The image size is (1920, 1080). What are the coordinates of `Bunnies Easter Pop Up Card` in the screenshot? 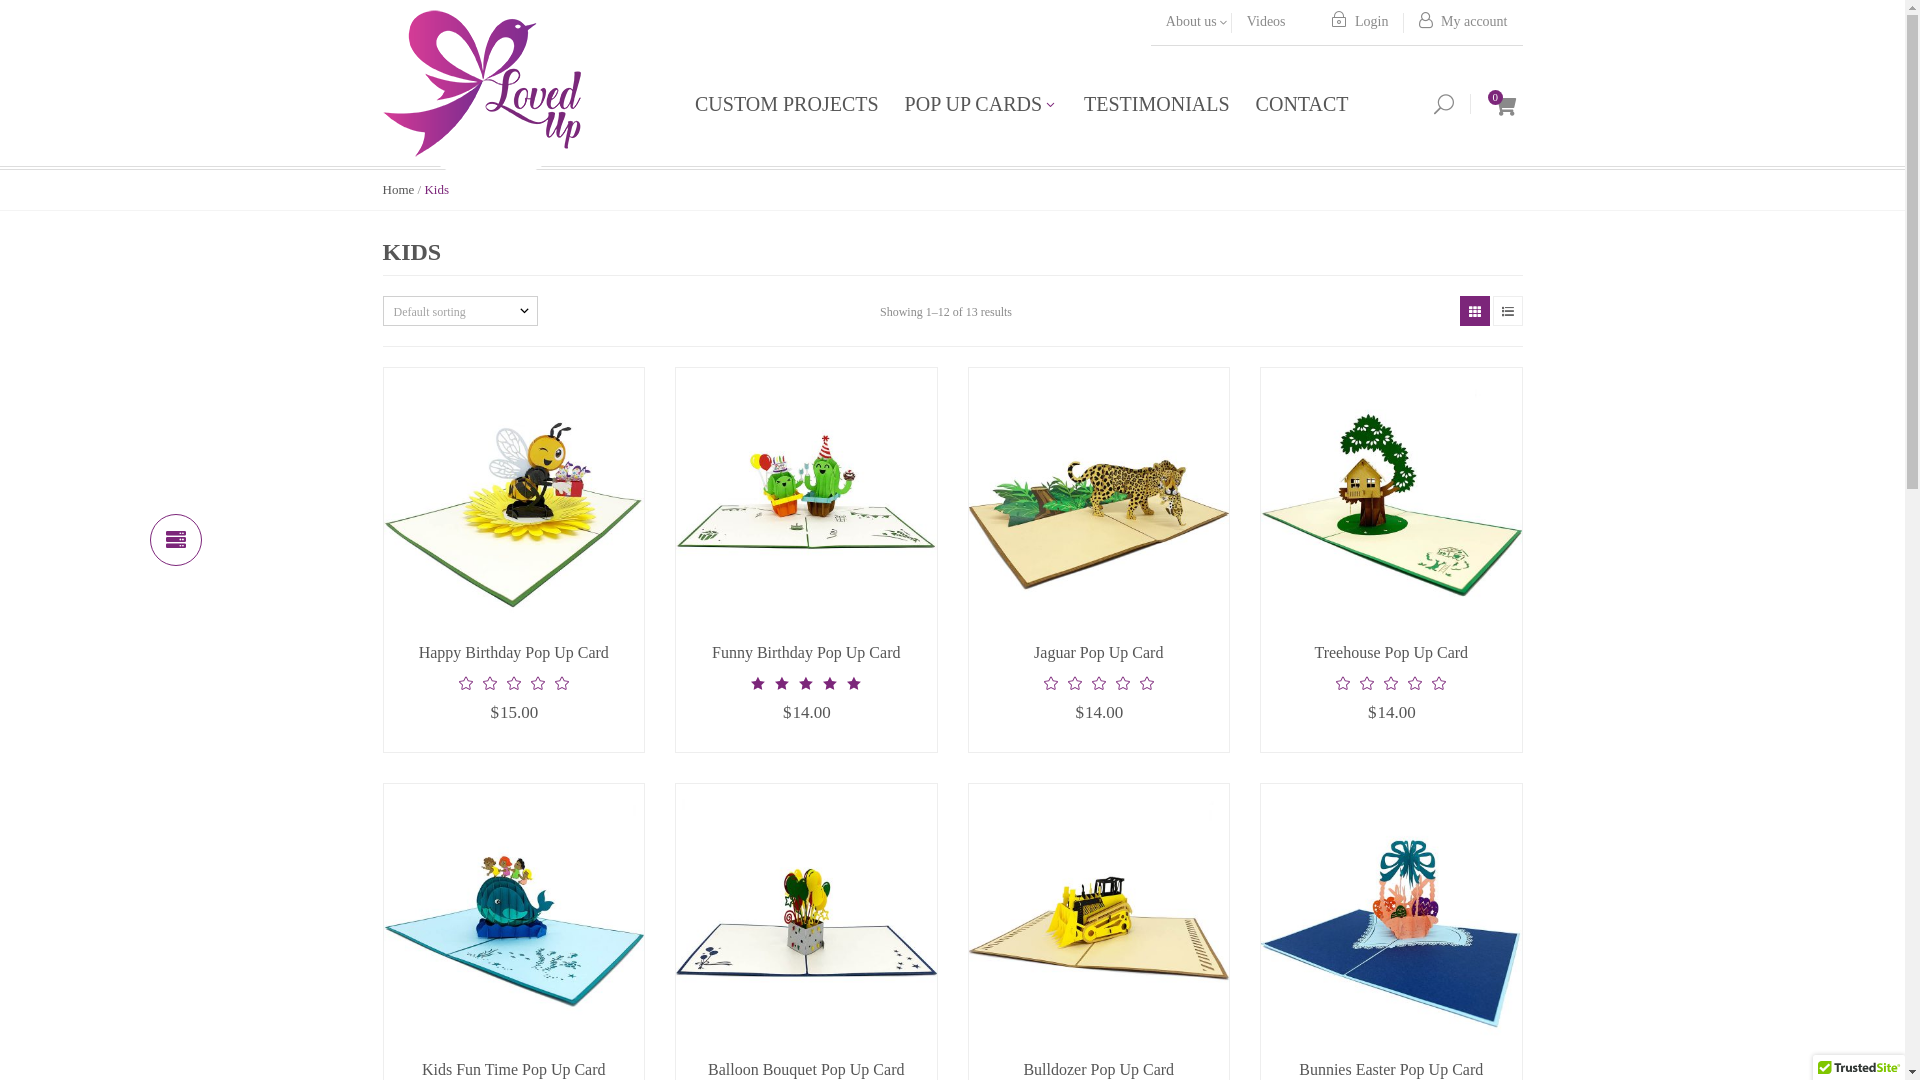 It's located at (1391, 1070).